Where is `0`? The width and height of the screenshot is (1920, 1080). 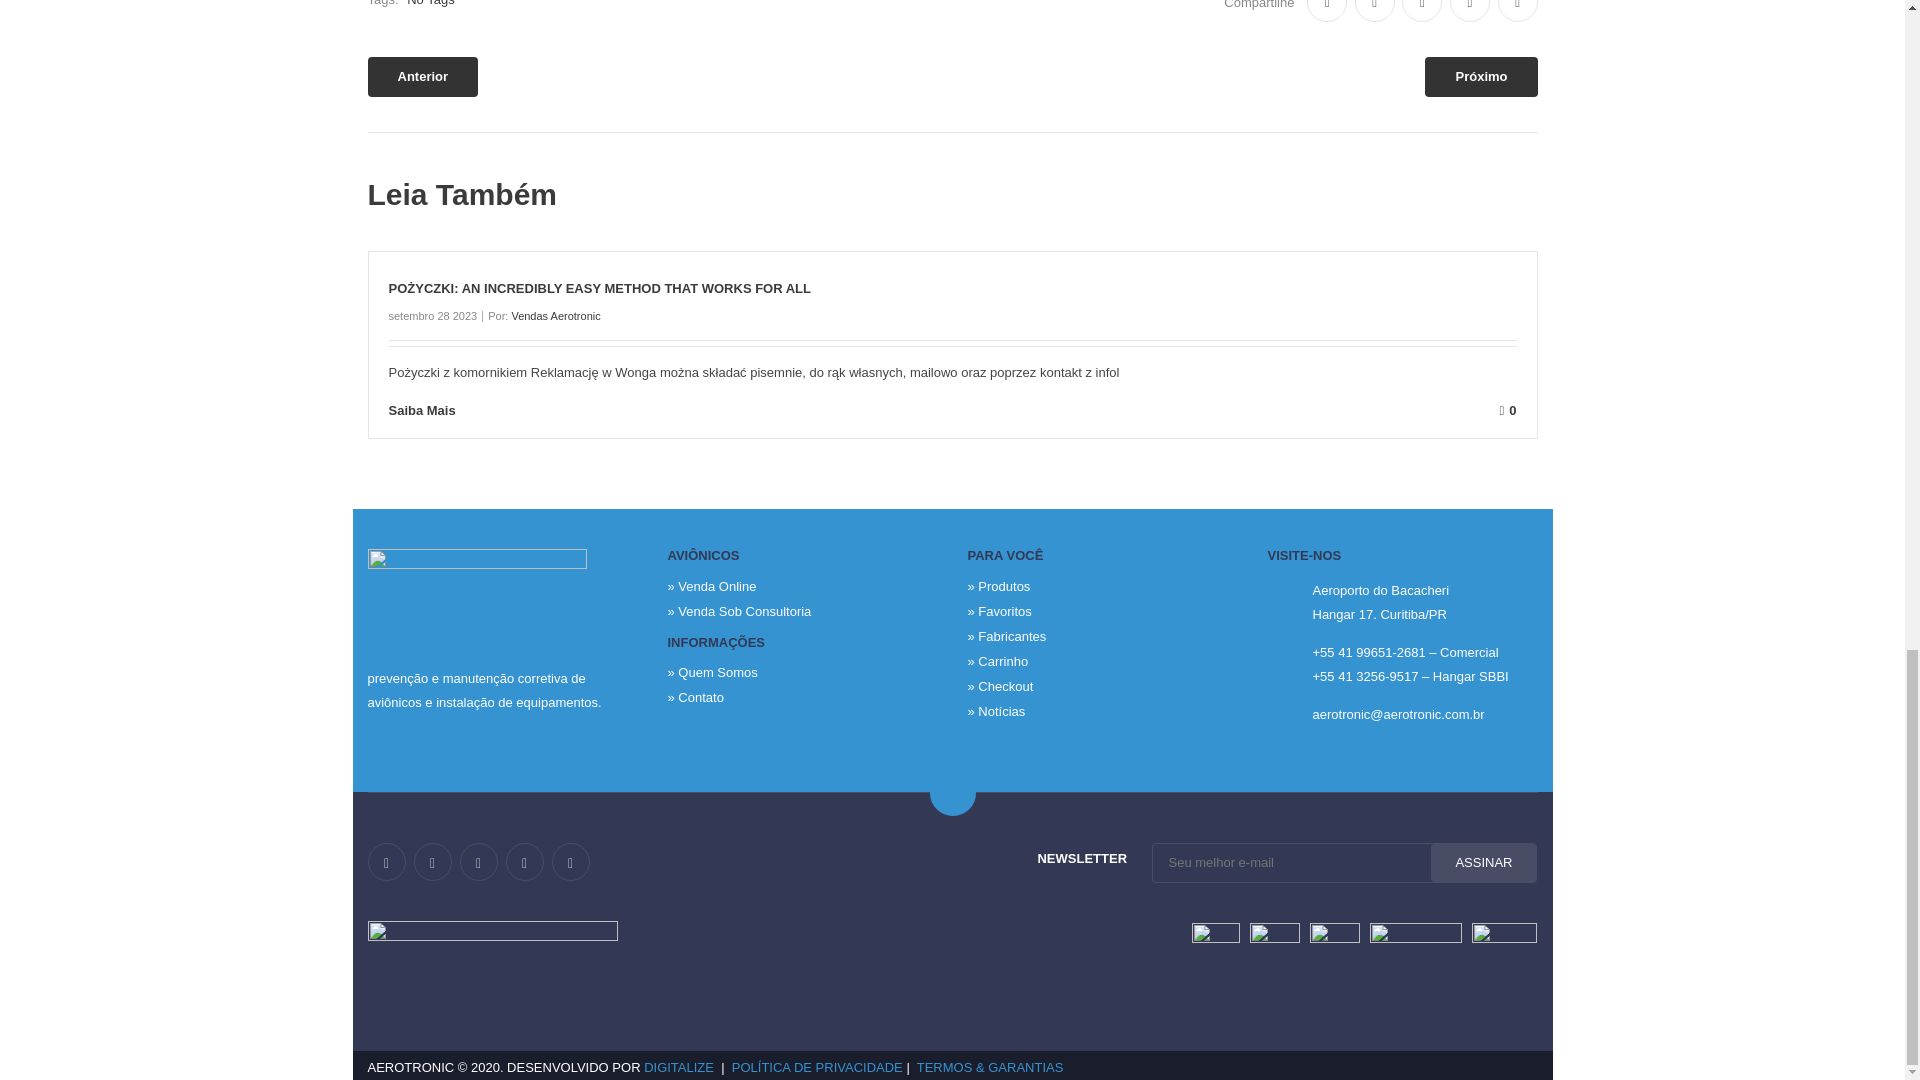 0 is located at coordinates (1002, 410).